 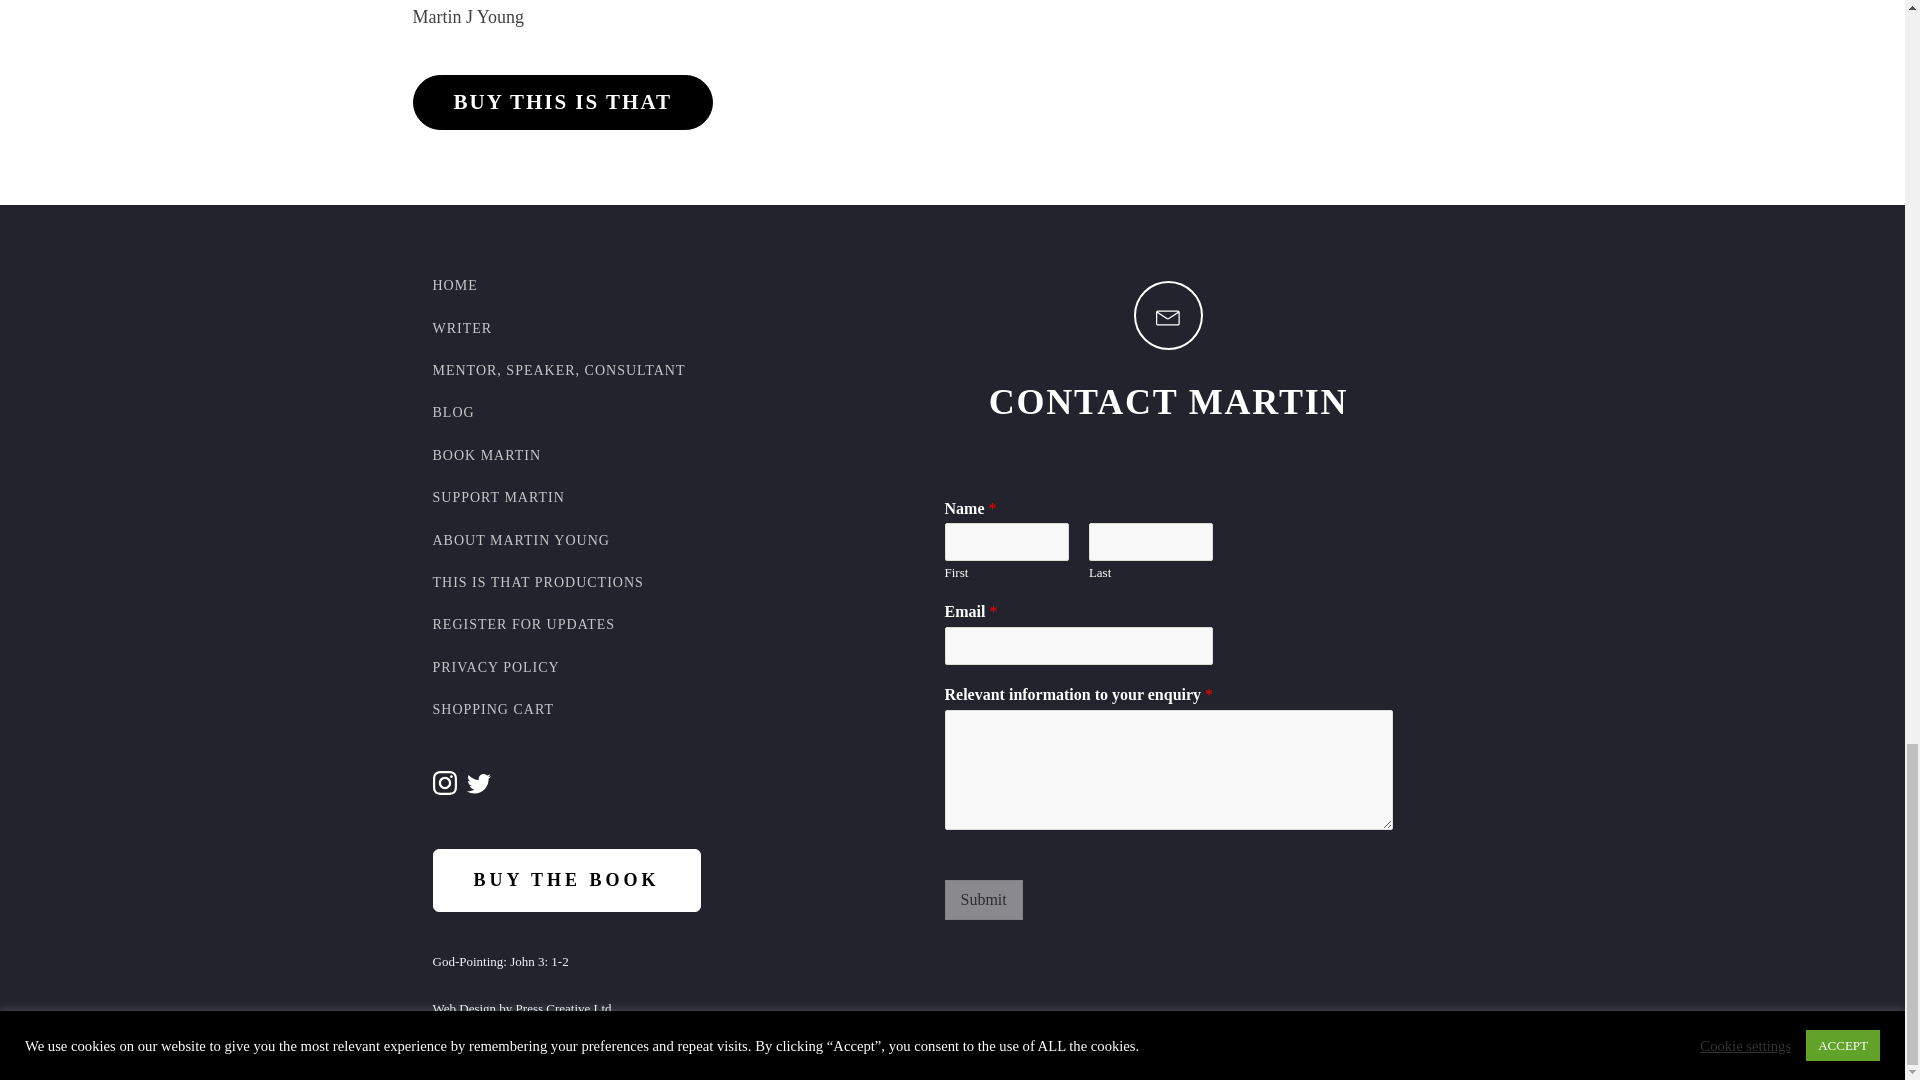 I want to click on BLOG, so click(x=453, y=413).